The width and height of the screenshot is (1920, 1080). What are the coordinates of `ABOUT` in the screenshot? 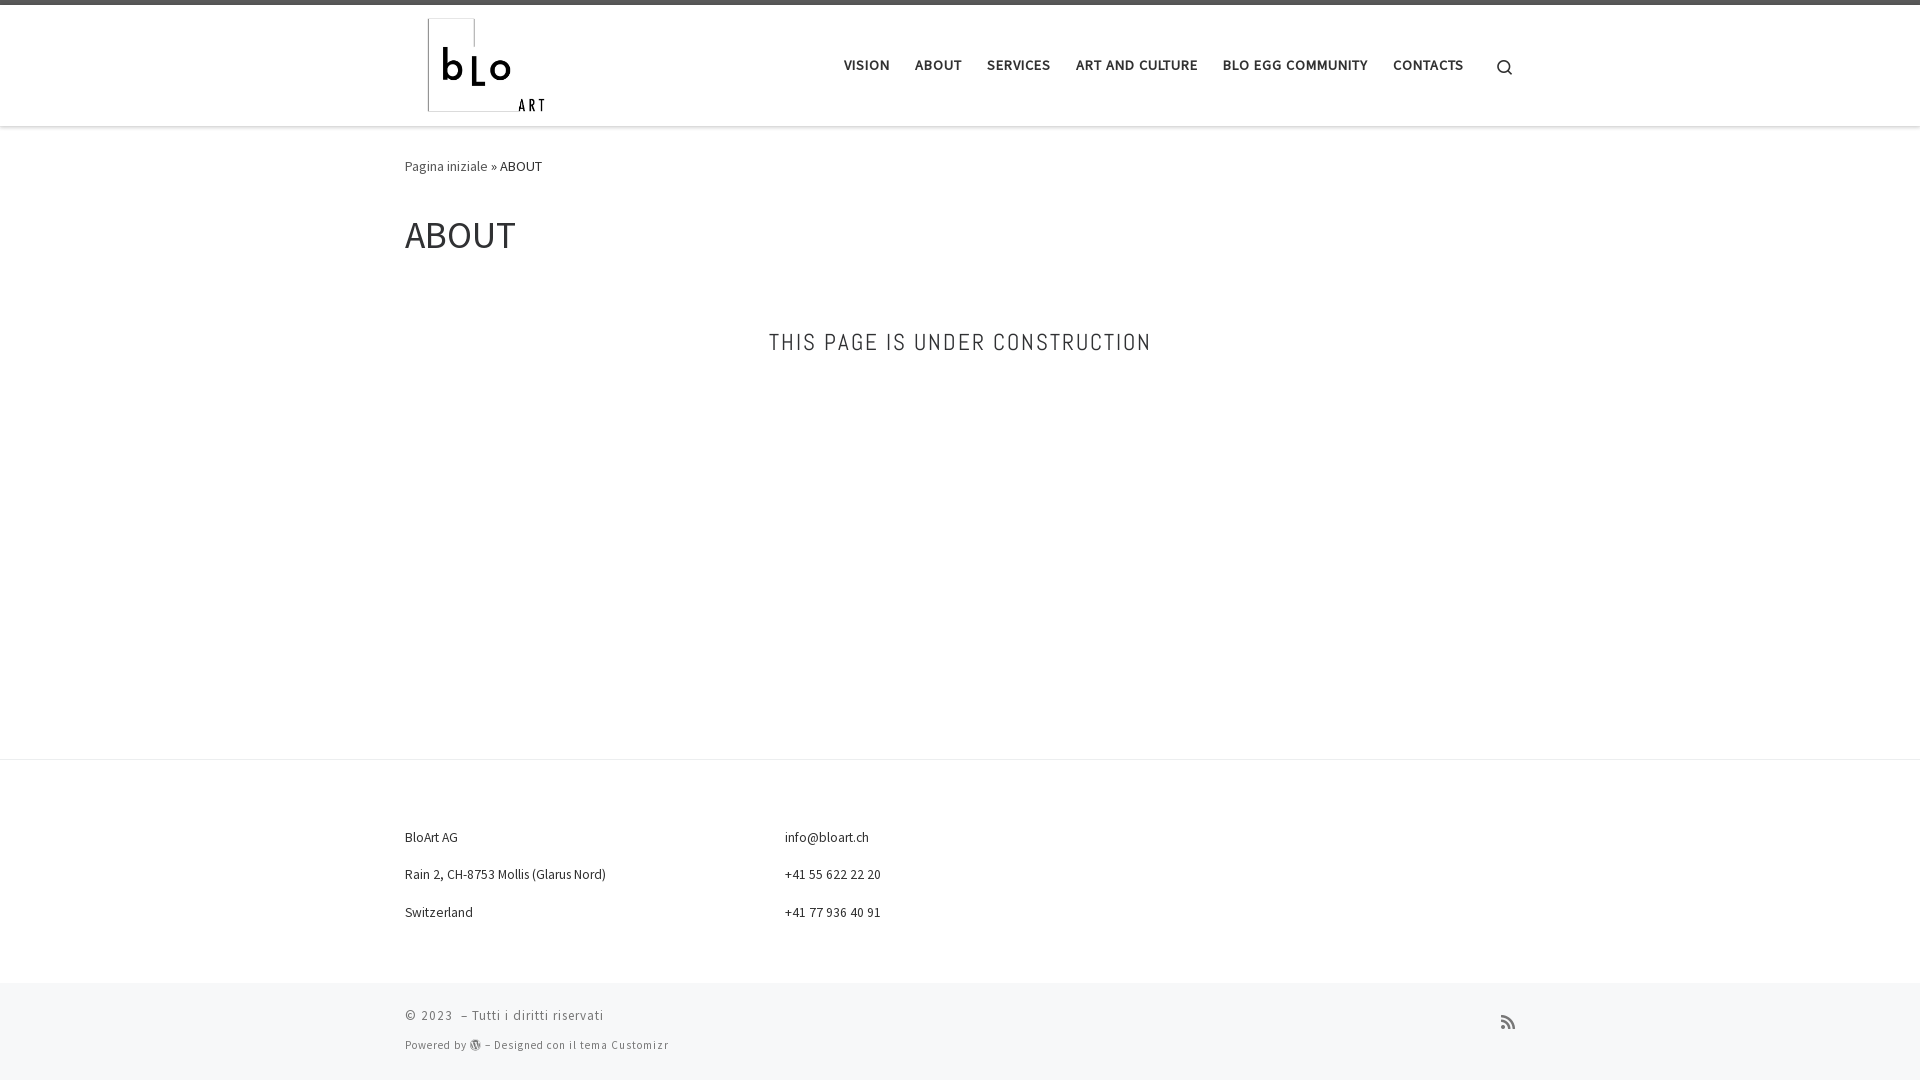 It's located at (938, 65).